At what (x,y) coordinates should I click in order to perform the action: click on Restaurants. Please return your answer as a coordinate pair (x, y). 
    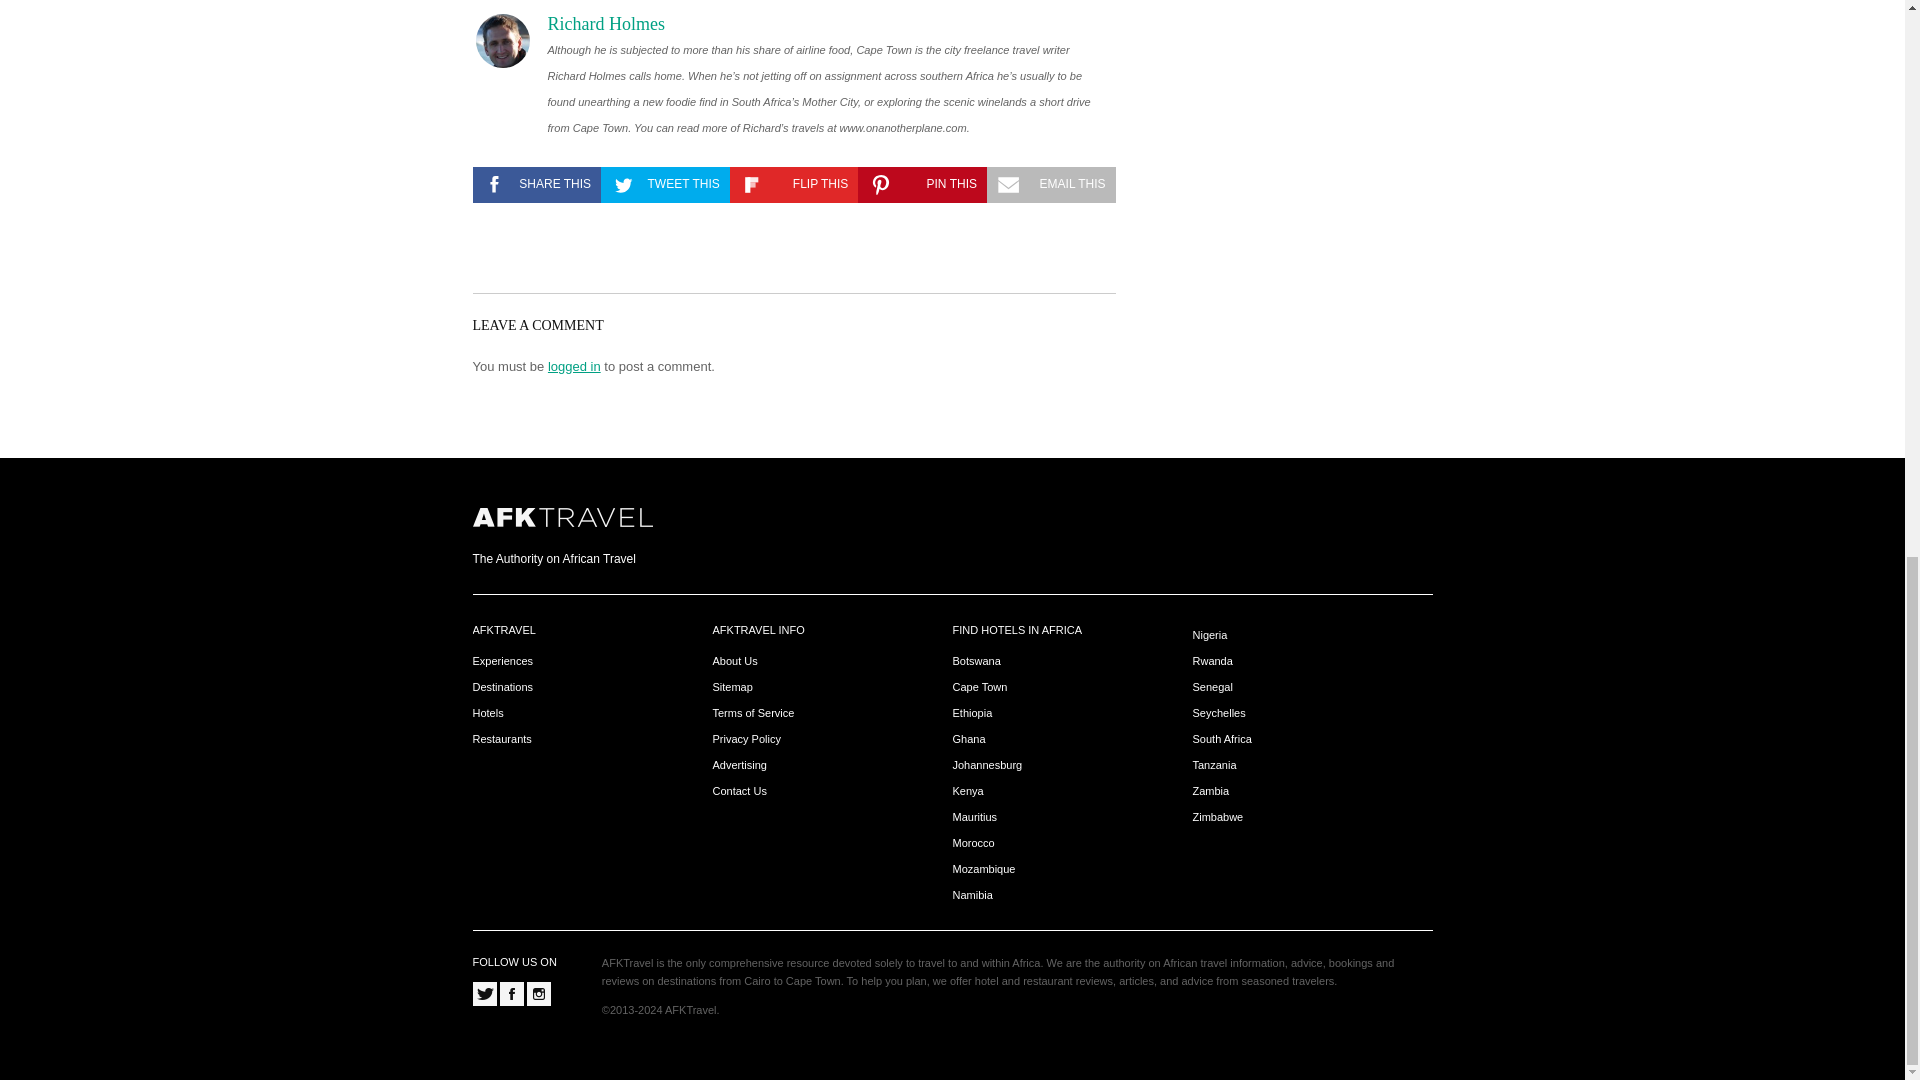
    Looking at the image, I should click on (502, 740).